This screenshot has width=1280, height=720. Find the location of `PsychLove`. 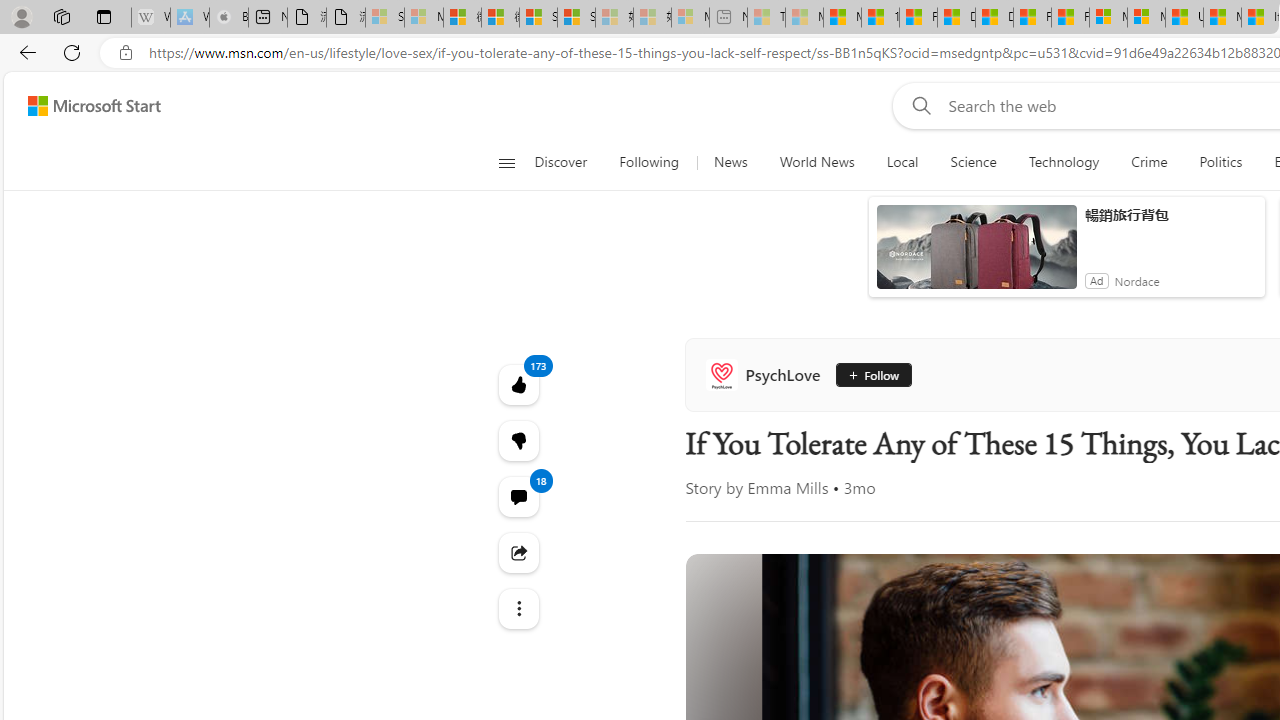

PsychLove is located at coordinates (767, 374).